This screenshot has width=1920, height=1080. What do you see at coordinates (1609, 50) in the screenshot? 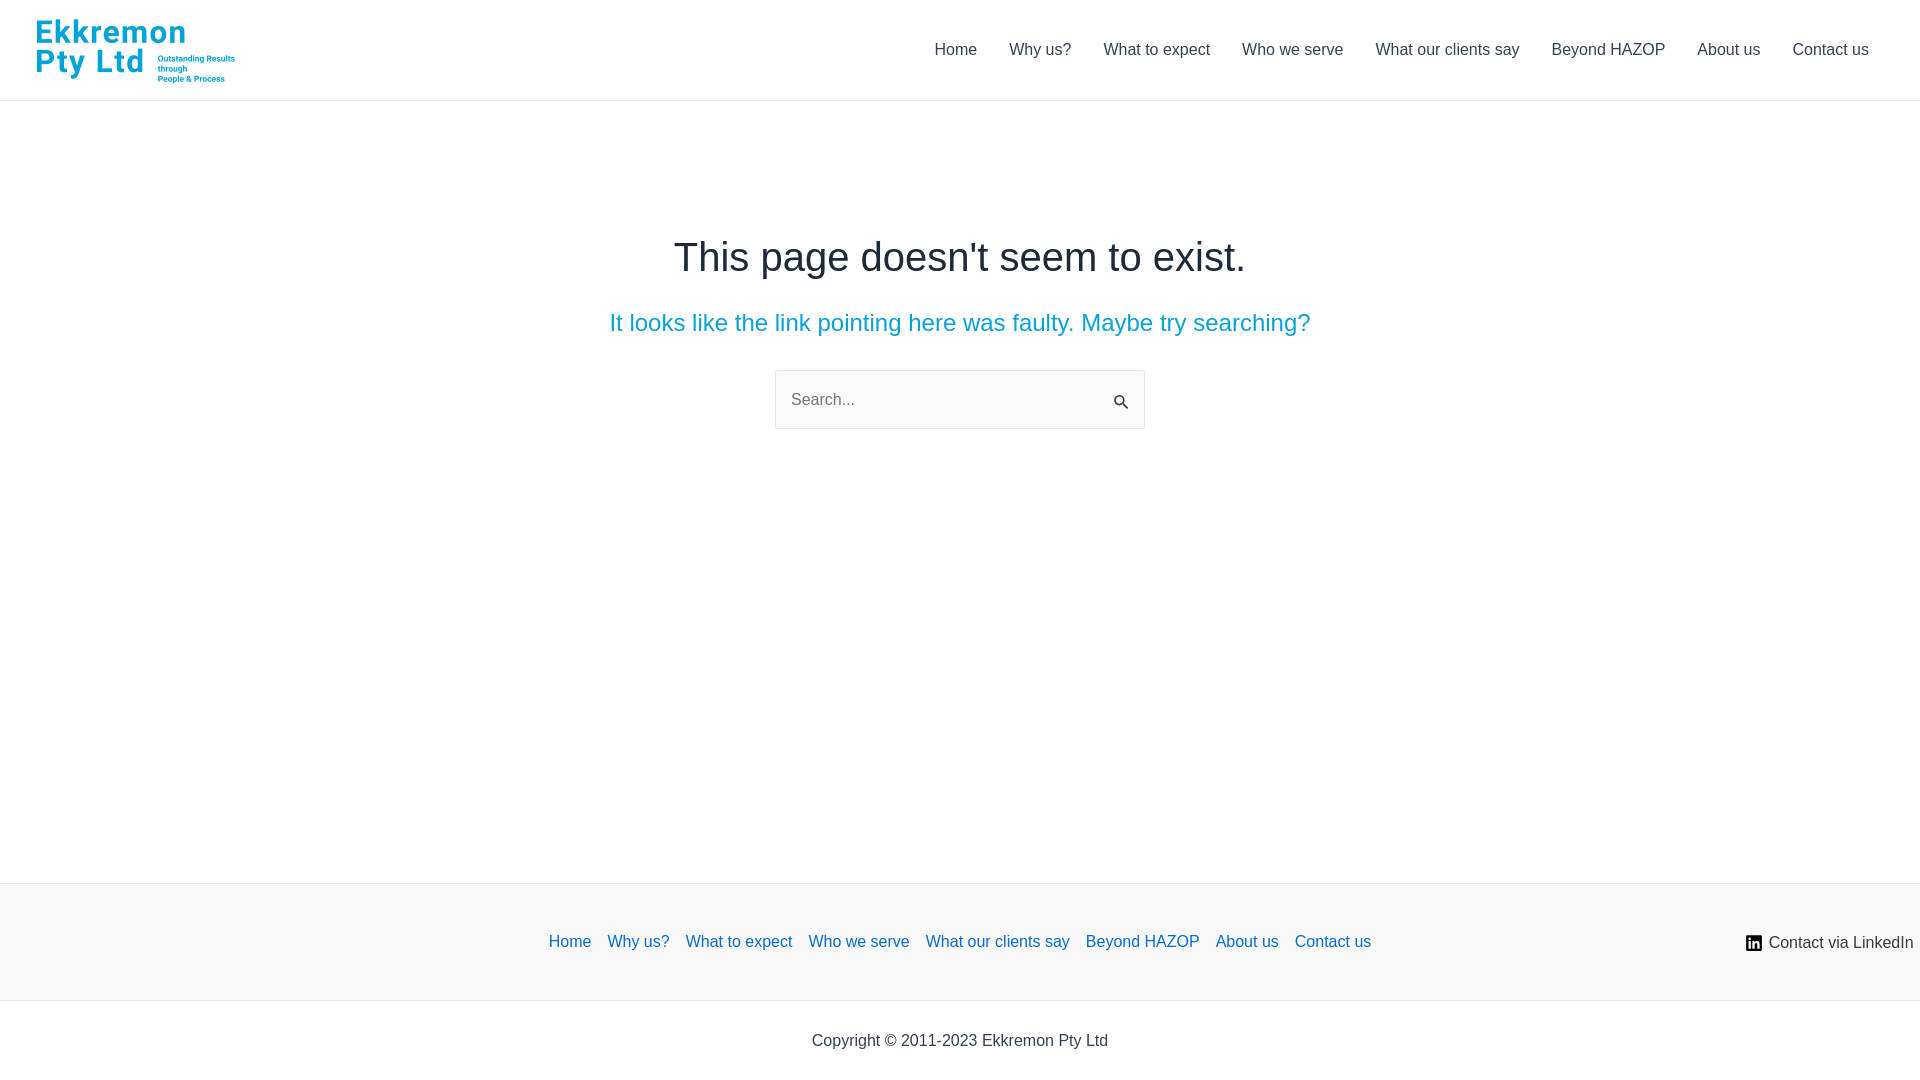
I see `Beyond HAZOP` at bounding box center [1609, 50].